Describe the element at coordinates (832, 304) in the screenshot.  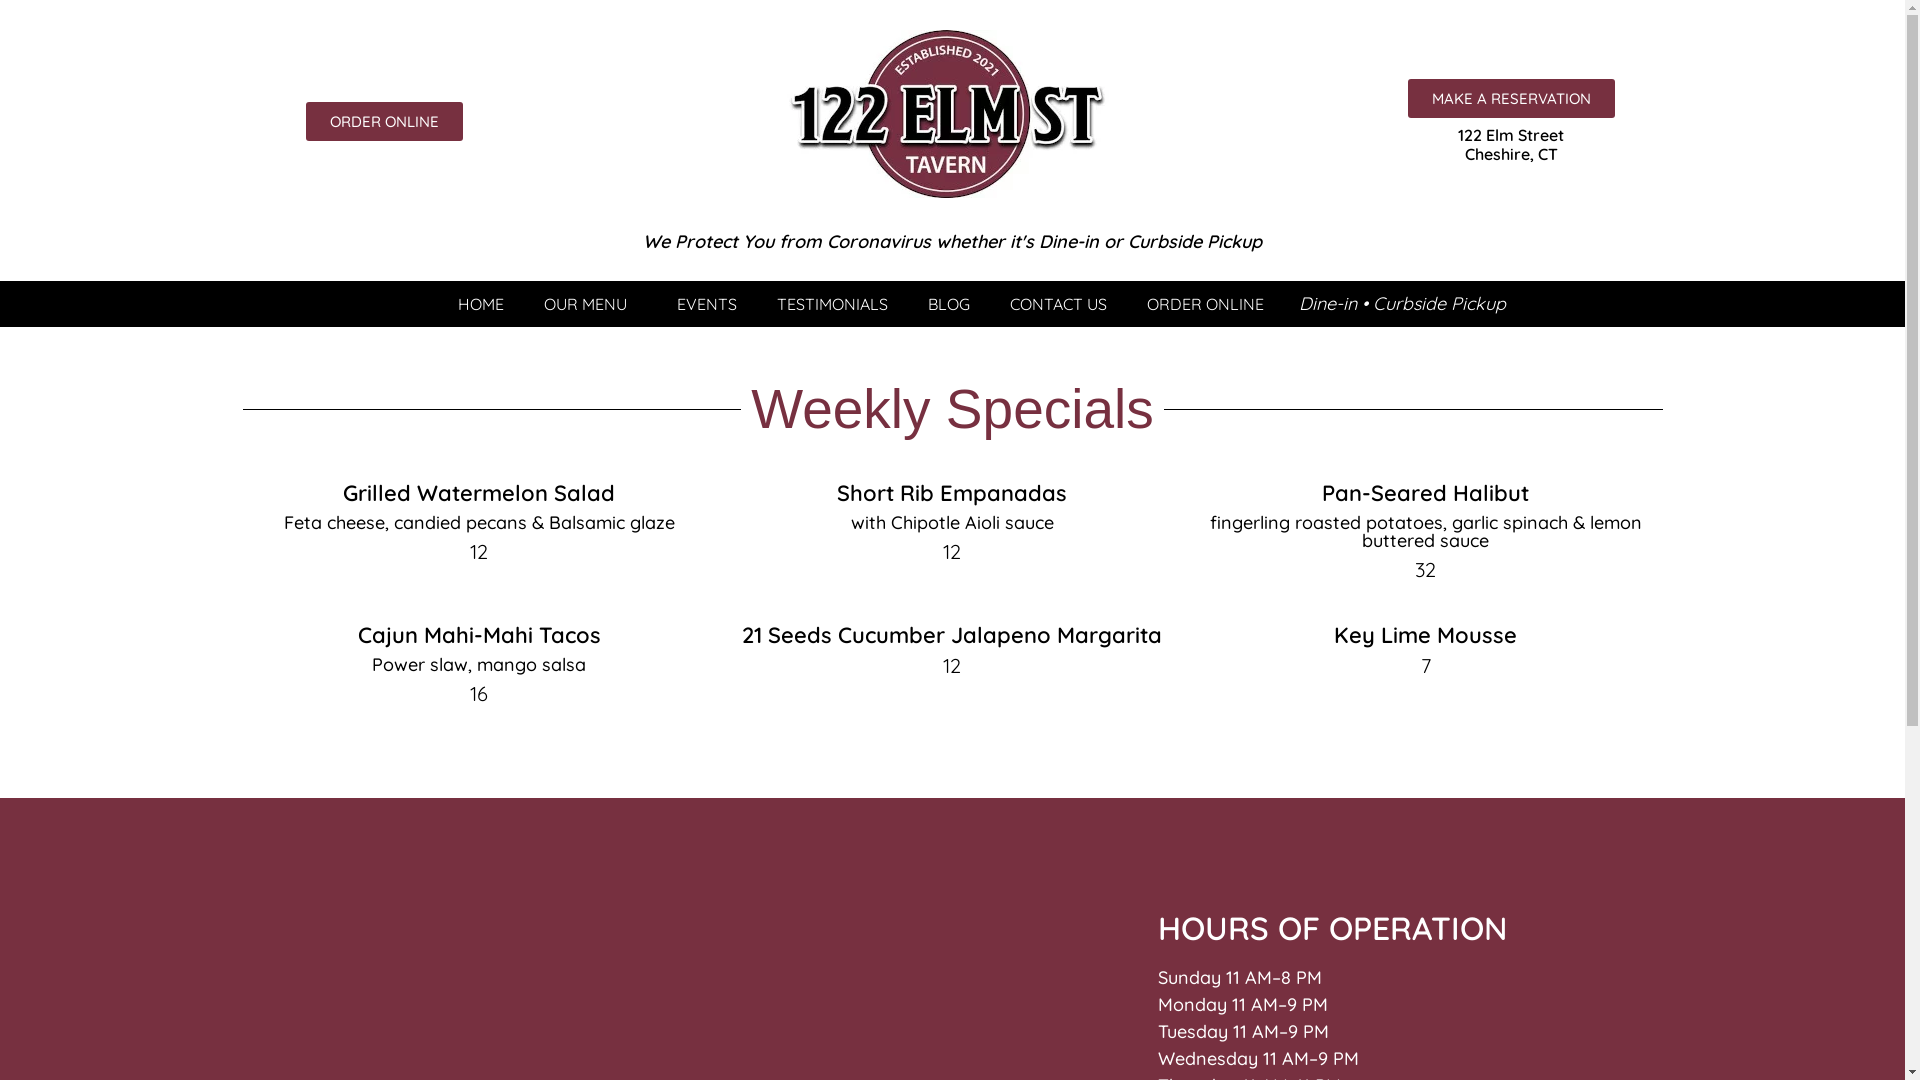
I see `TESTIMONIALS` at that location.